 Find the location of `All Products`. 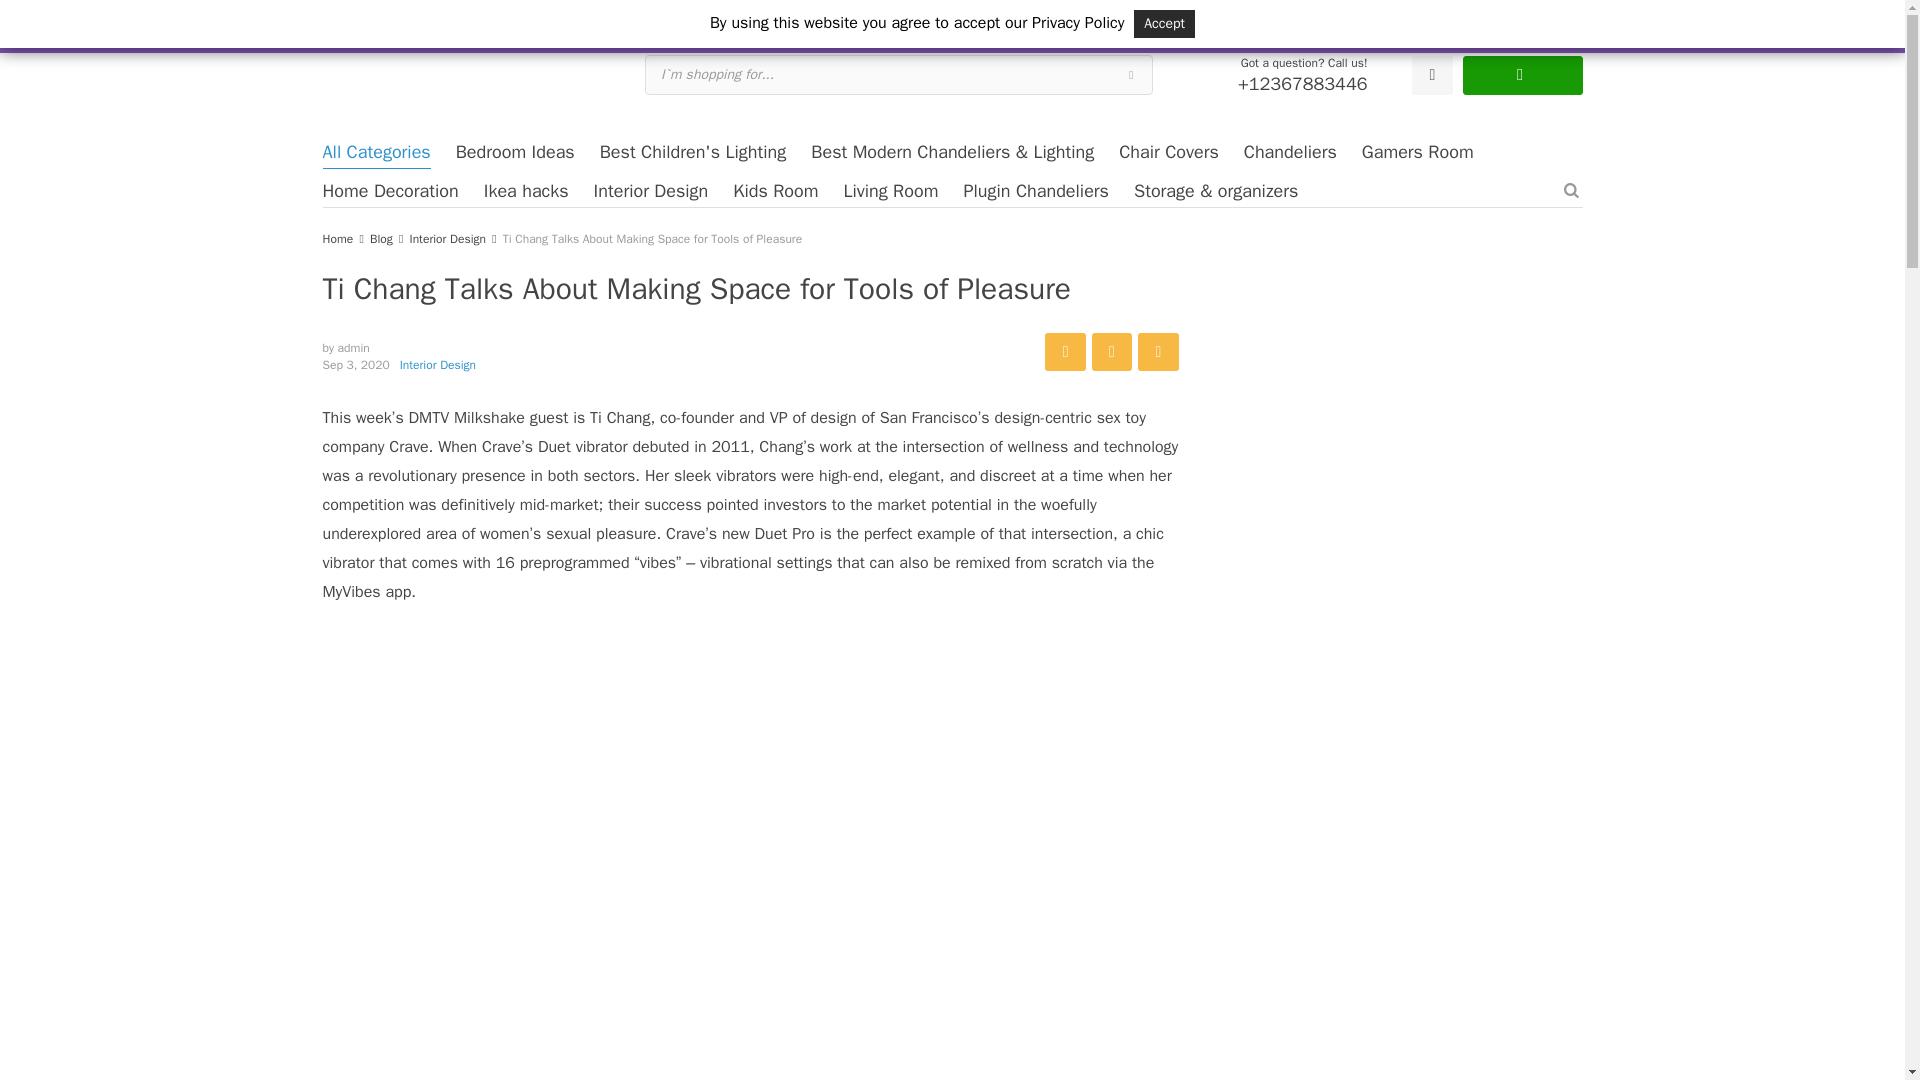

All Products is located at coordinates (418, 15).